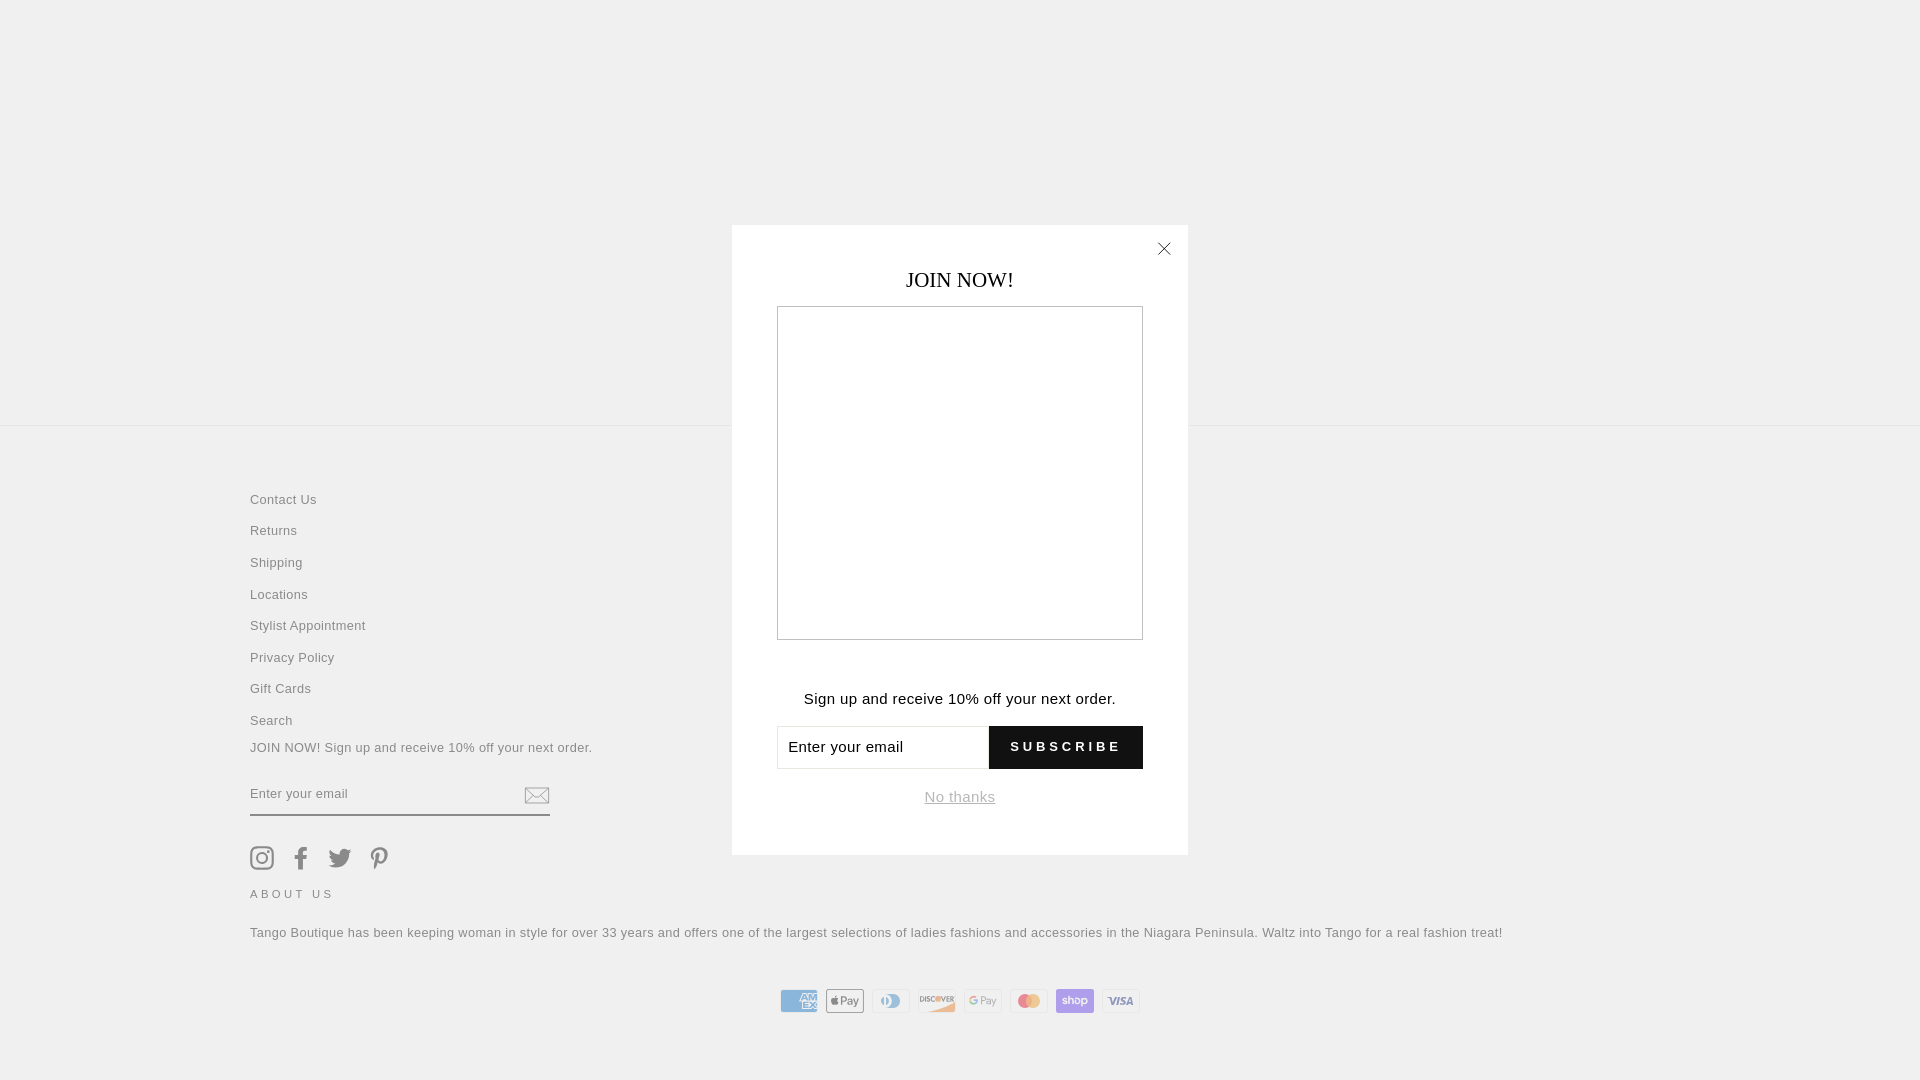  Describe the element at coordinates (1028, 1001) in the screenshot. I see `Mastercard` at that location.